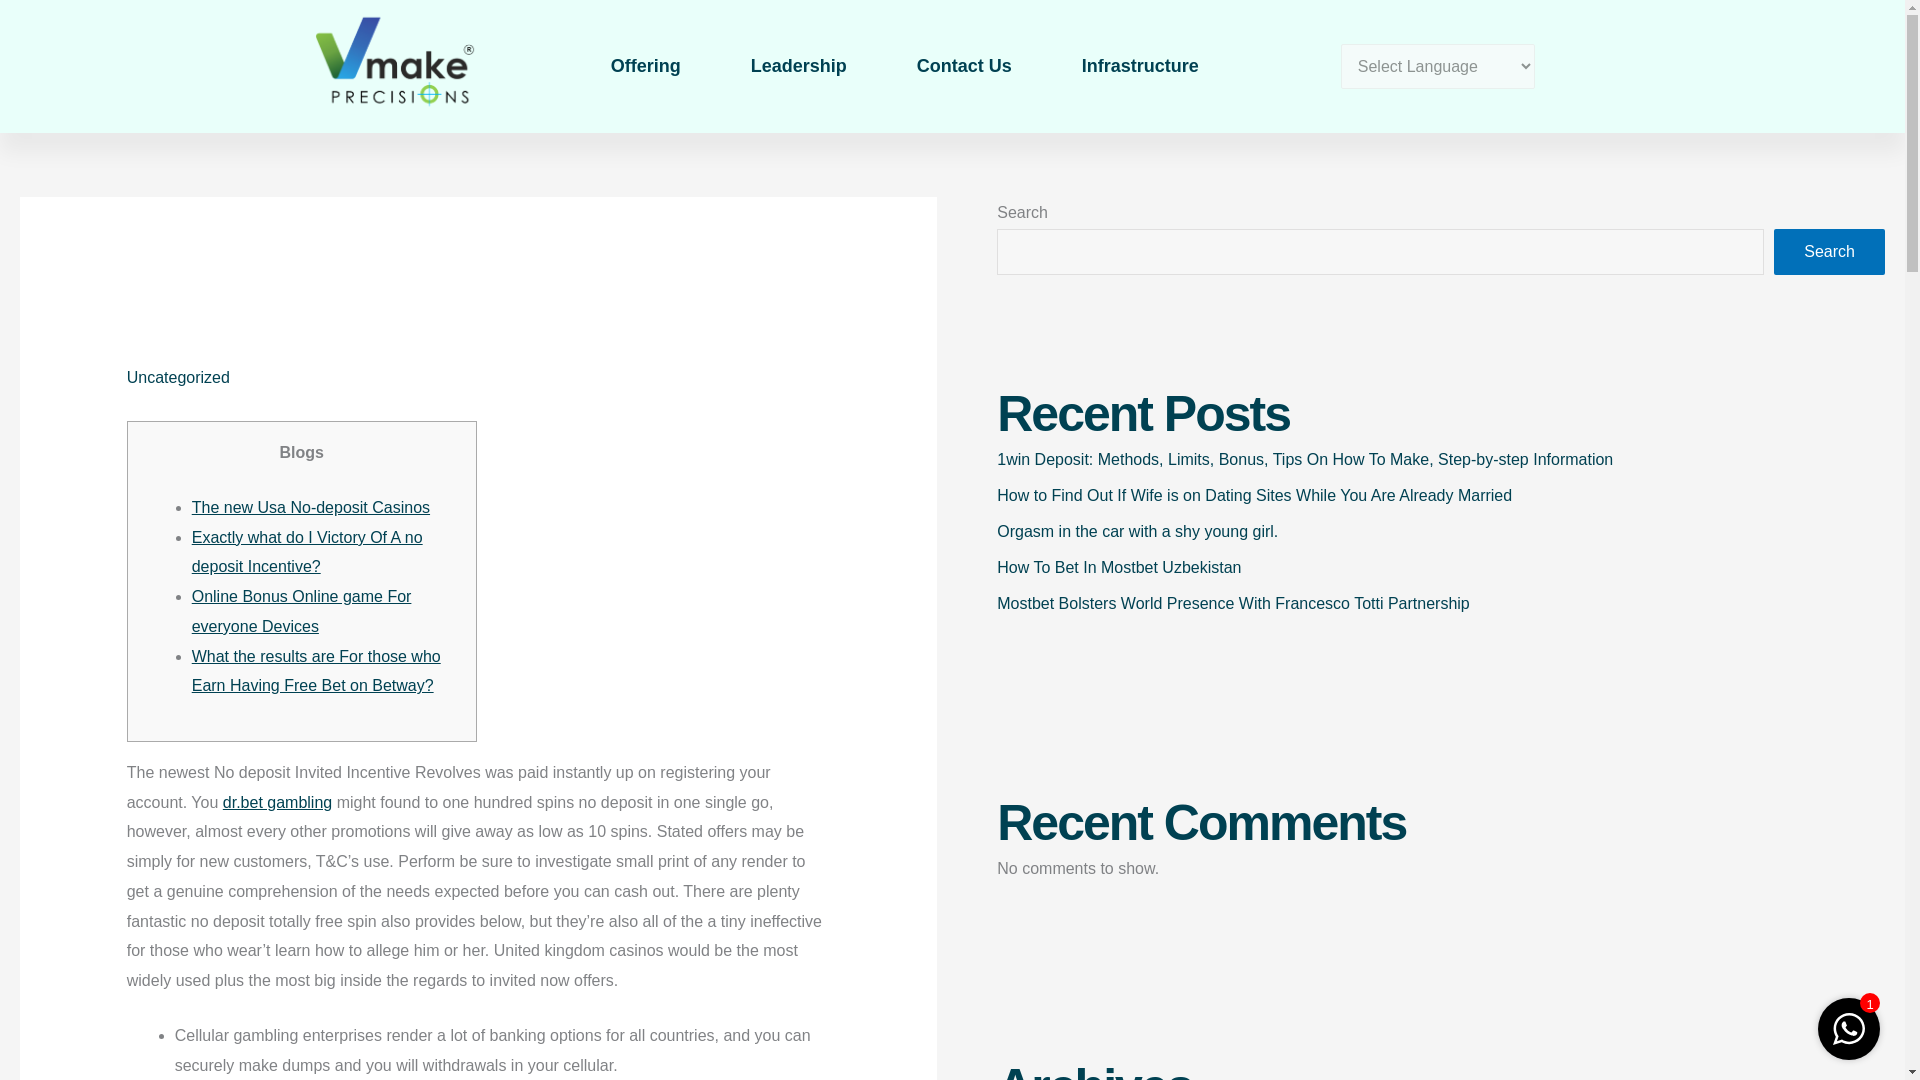  I want to click on Exactly what do I Victory Of A no deposit Incentive?, so click(307, 552).